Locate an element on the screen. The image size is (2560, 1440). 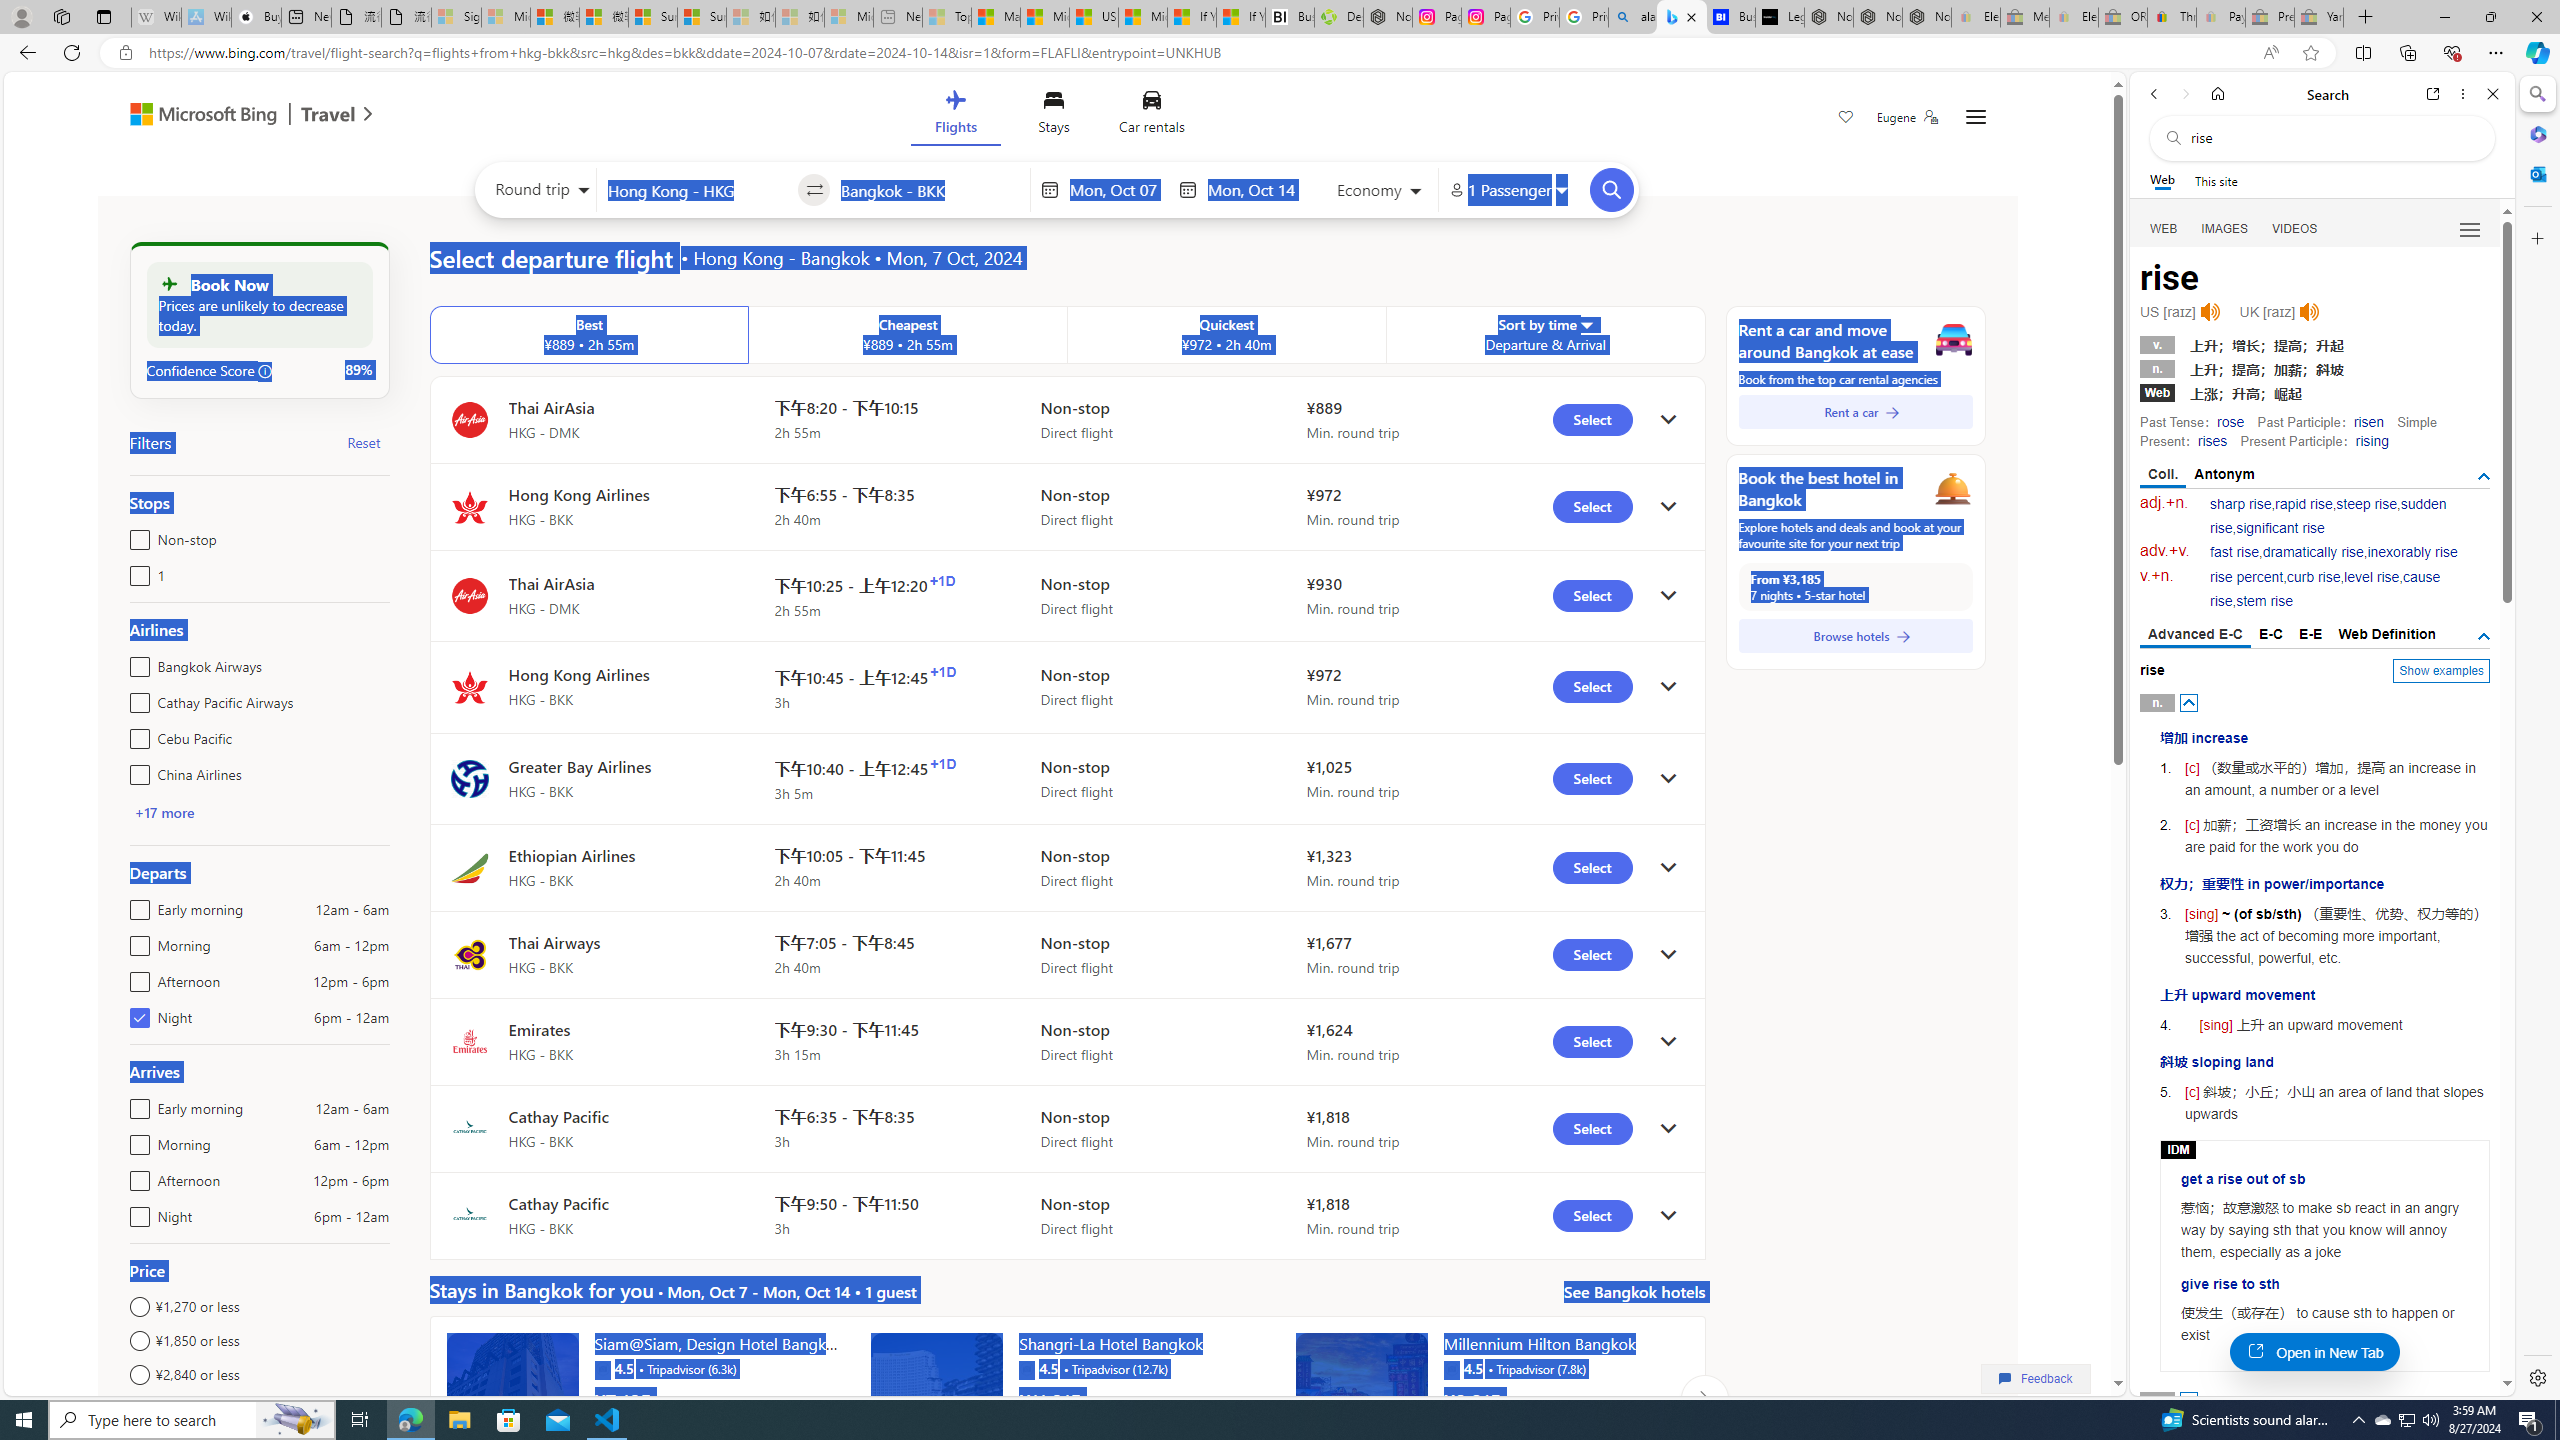
Select trip type is located at coordinates (538, 194).